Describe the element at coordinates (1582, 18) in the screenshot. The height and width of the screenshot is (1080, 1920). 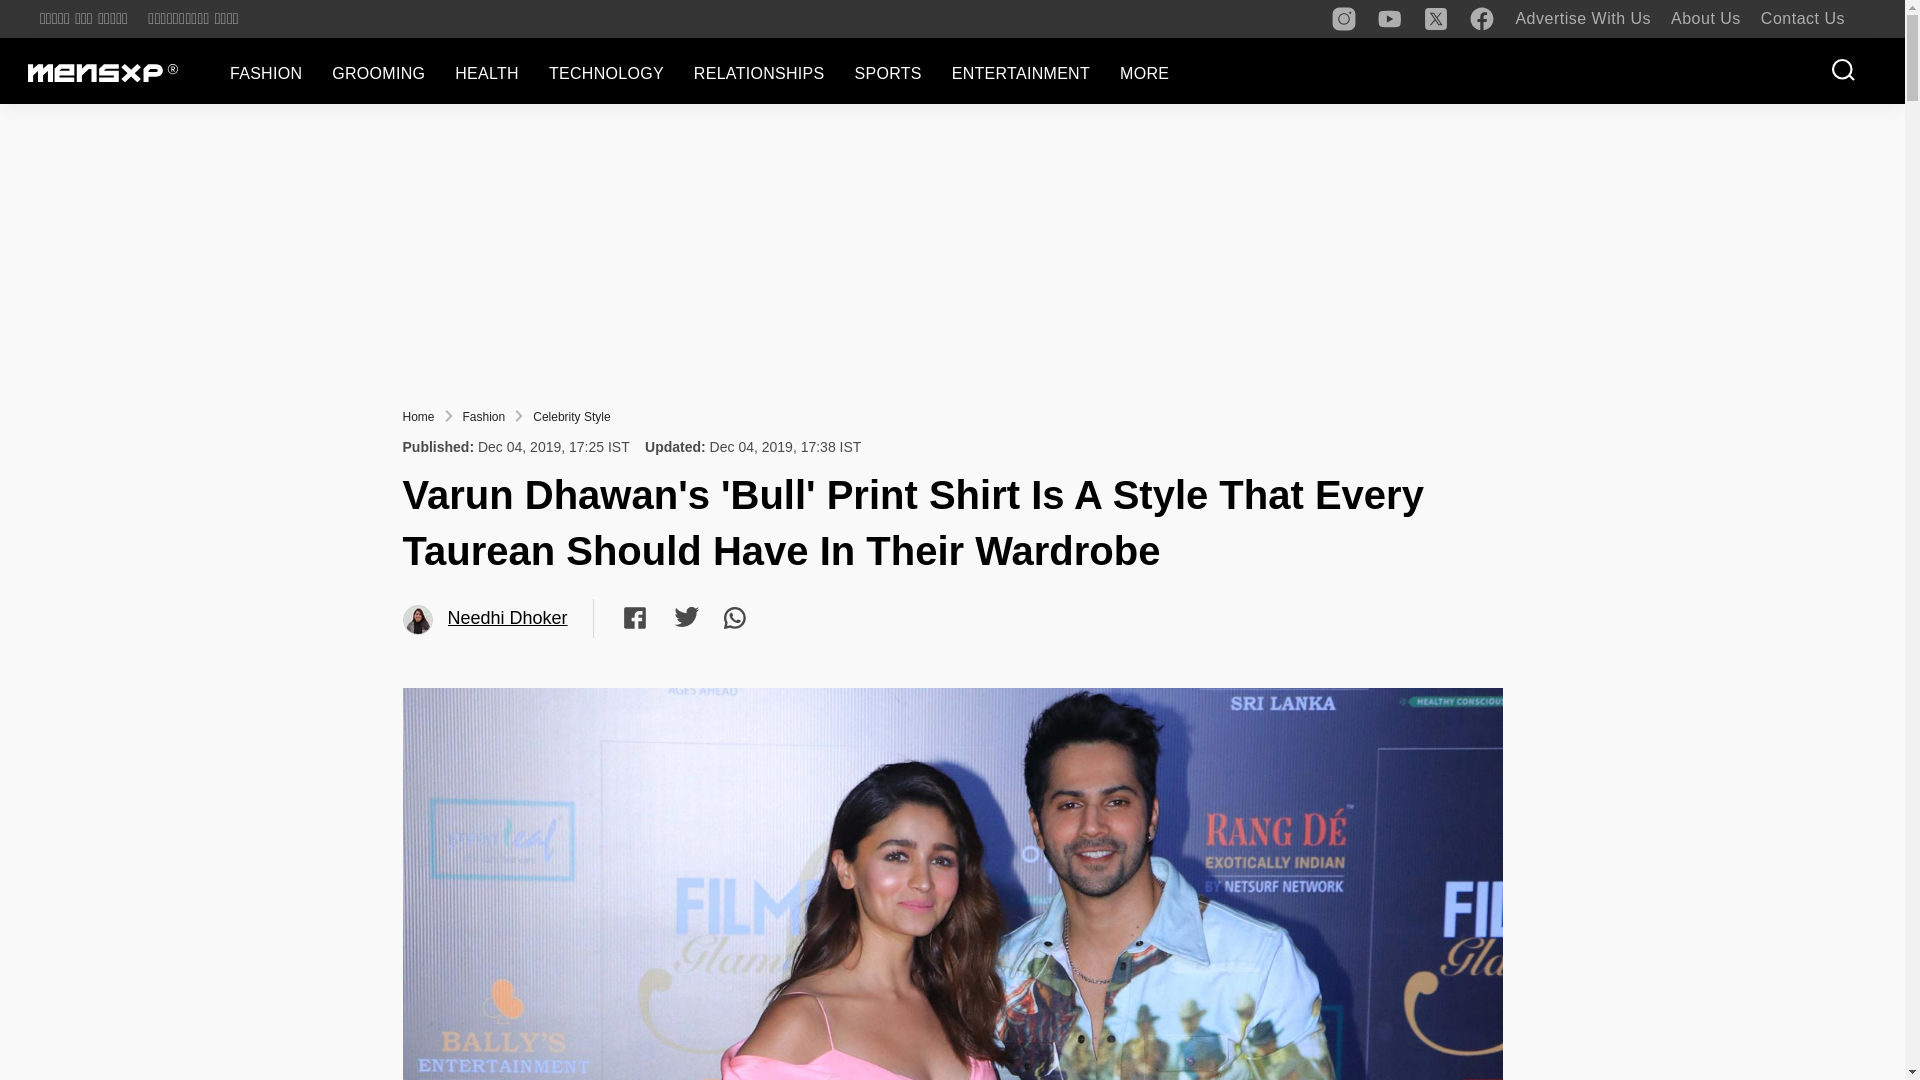
I see `Advertise With Us` at that location.